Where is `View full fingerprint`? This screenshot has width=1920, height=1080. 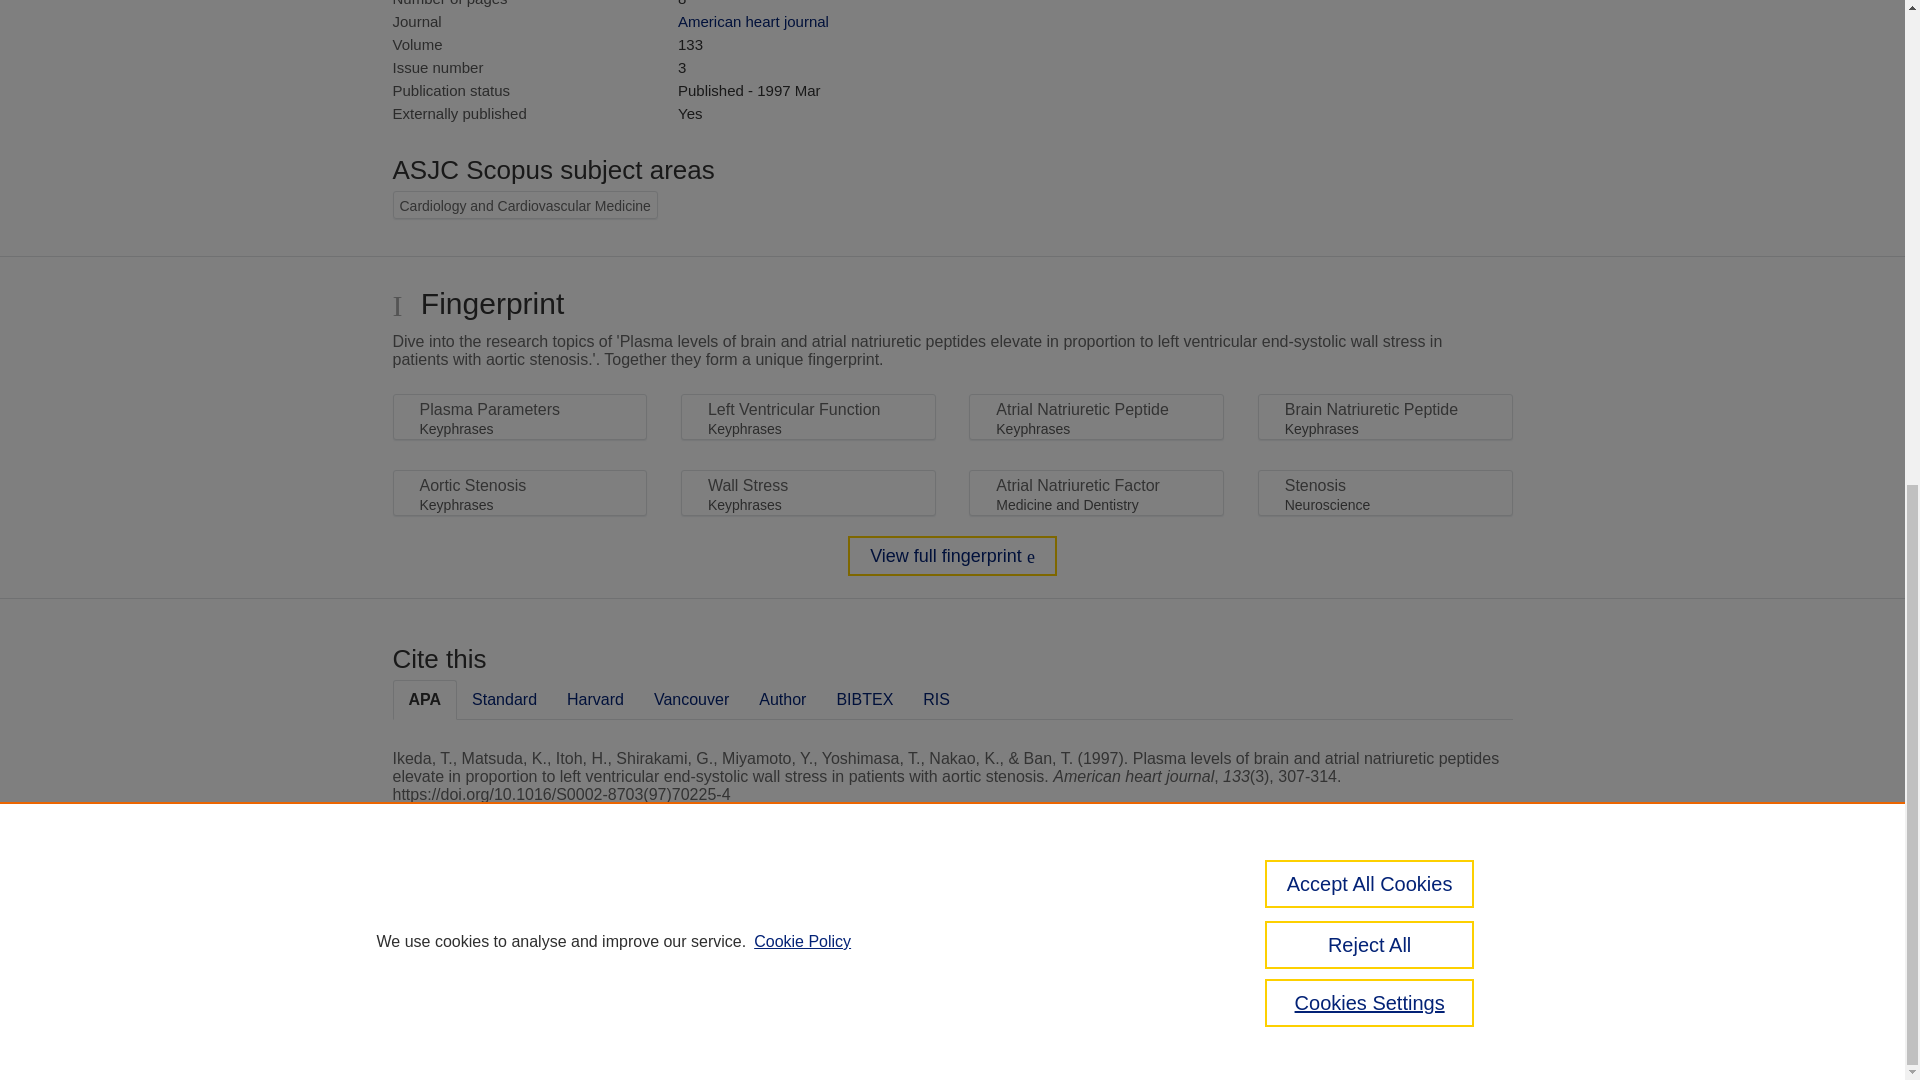
View full fingerprint is located at coordinates (952, 555).